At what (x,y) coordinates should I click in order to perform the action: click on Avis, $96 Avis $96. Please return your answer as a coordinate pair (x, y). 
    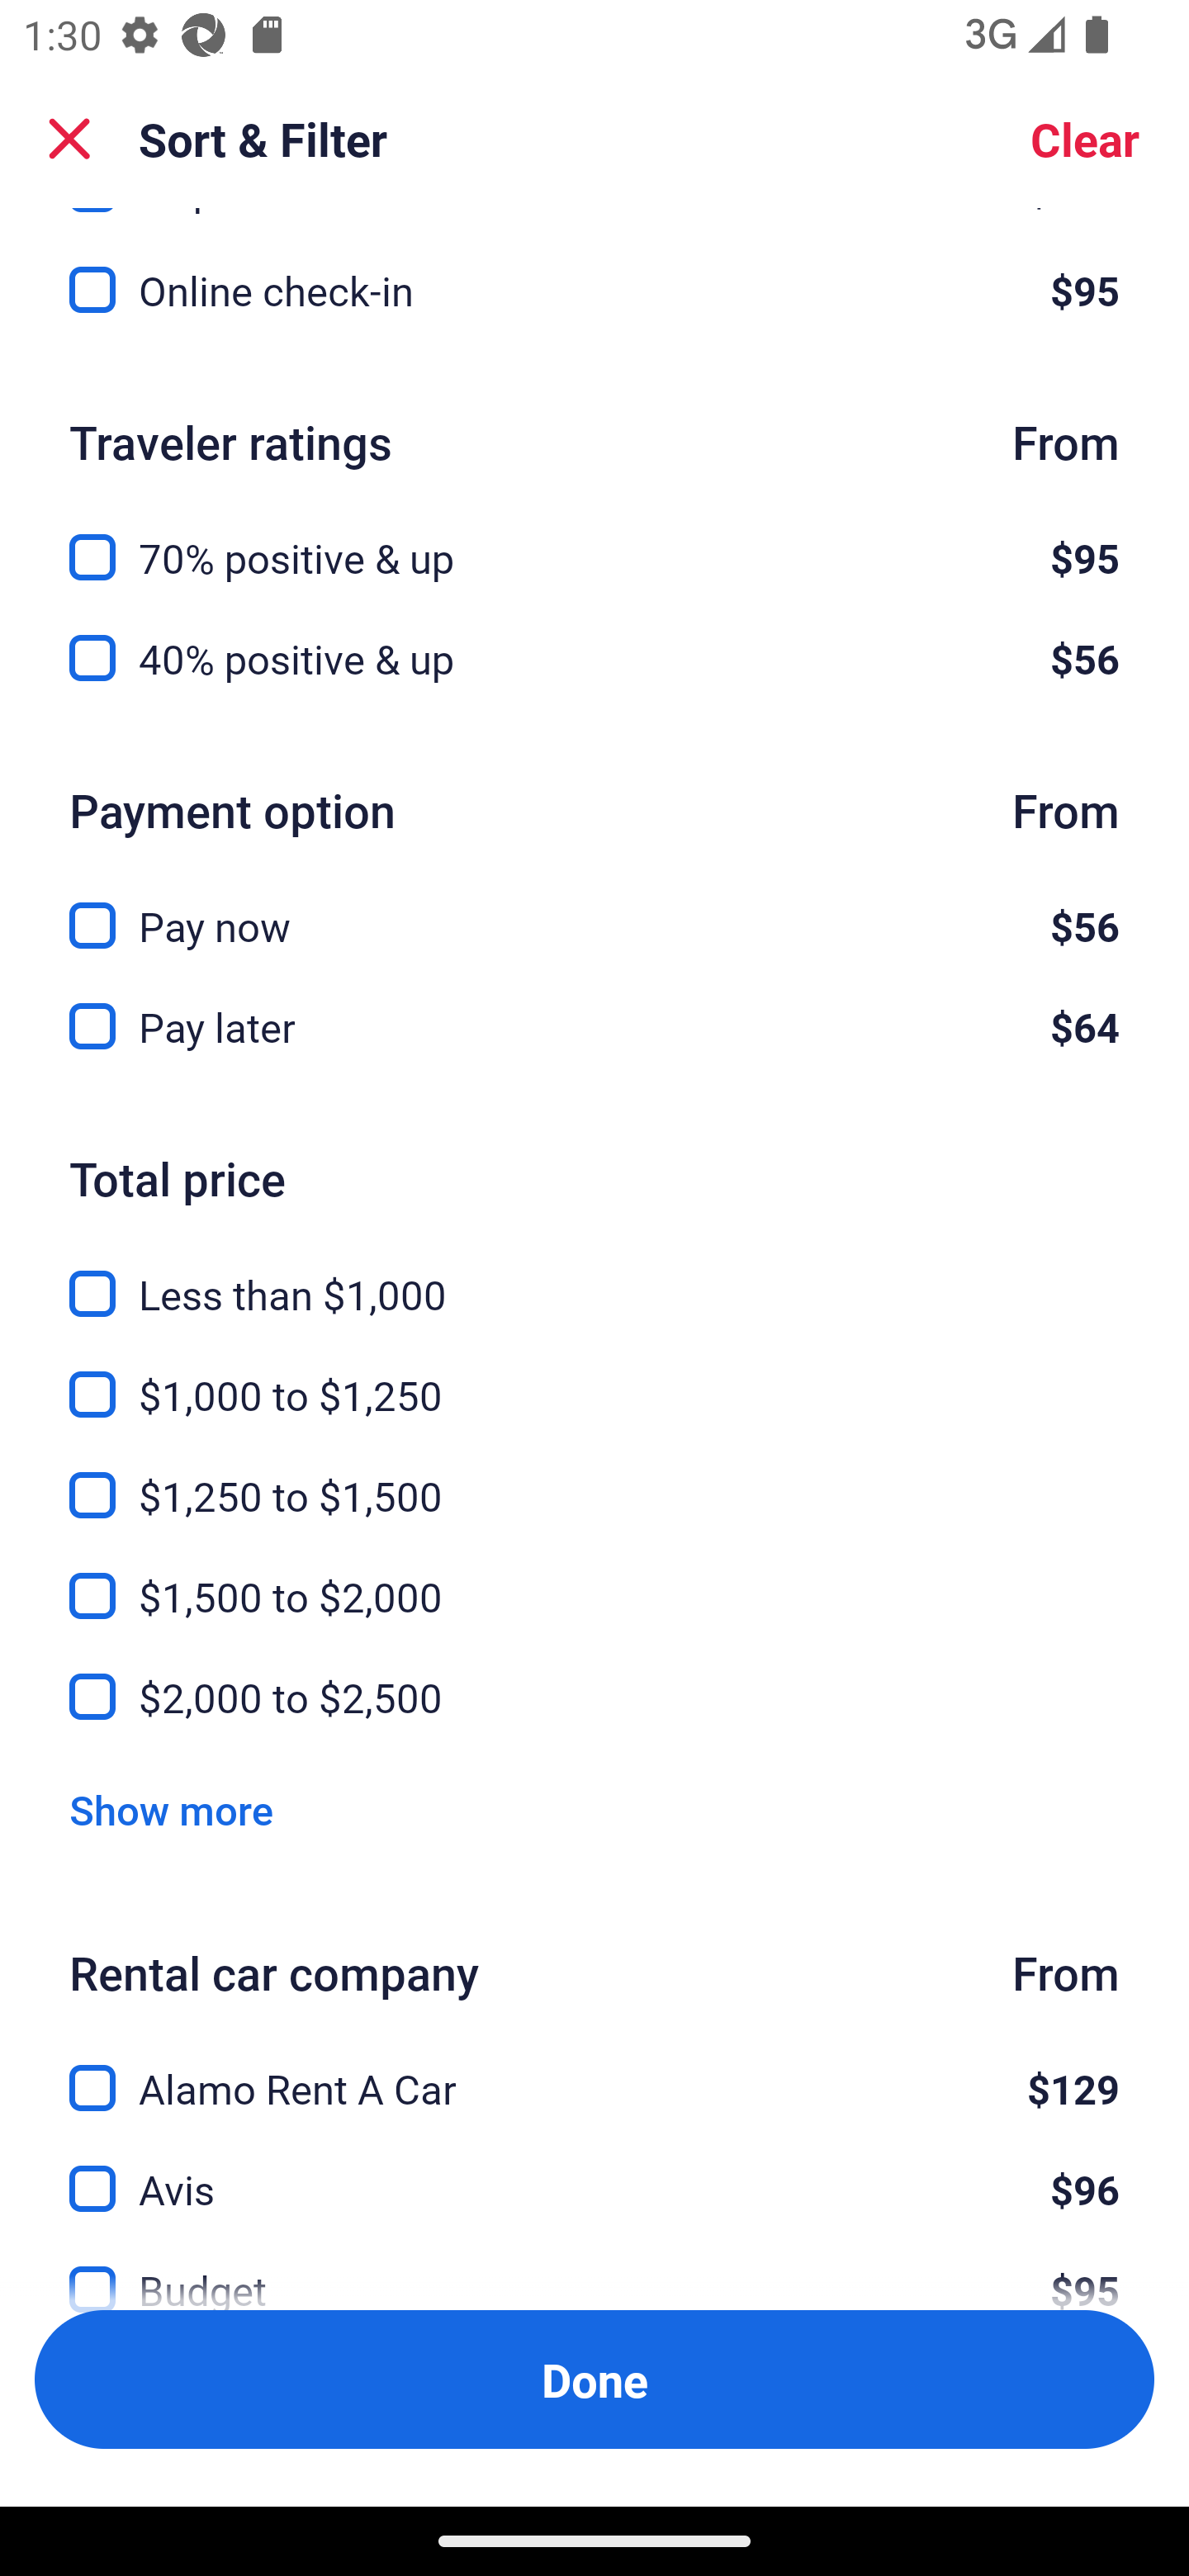
    Looking at the image, I should click on (594, 2170).